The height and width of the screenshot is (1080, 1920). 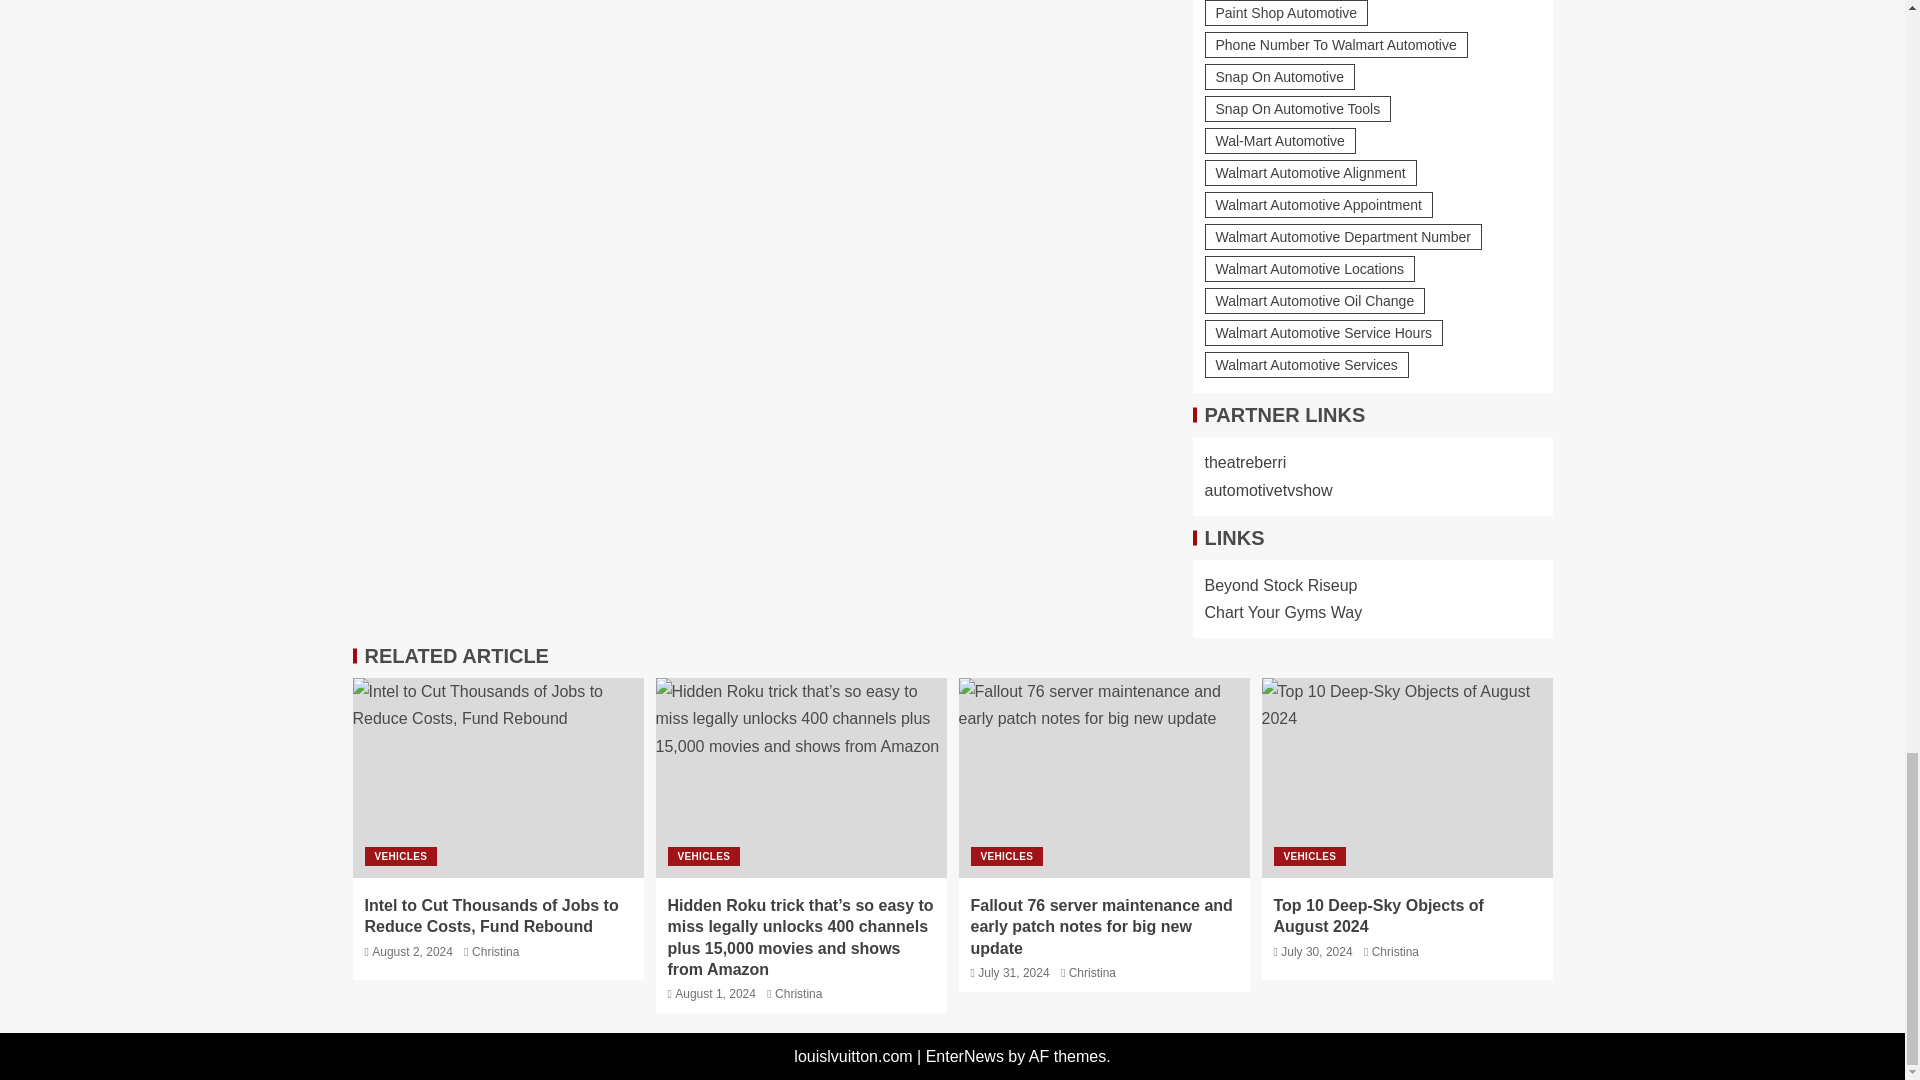 I want to click on Intel to Cut Thousands of Jobs to Reduce Costs, Fund Rebound, so click(x=497, y=778).